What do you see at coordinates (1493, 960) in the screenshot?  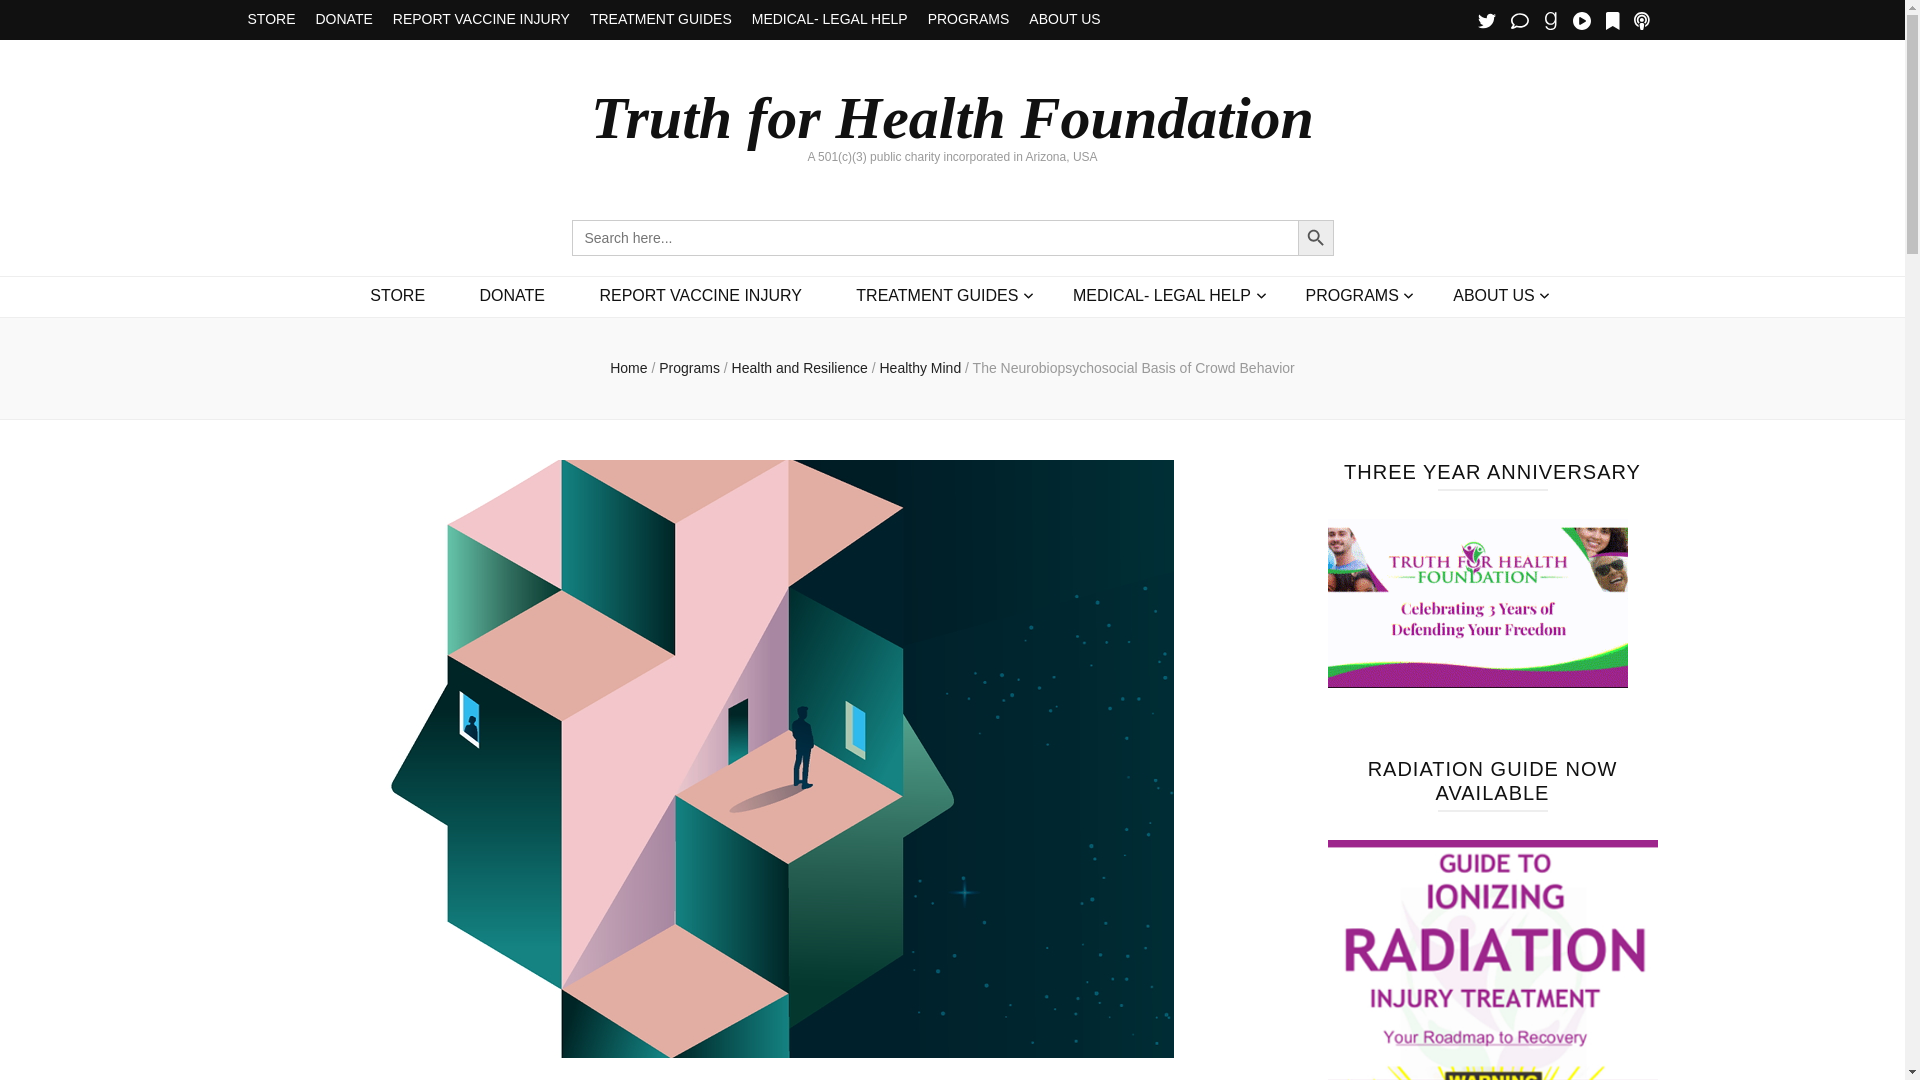 I see `Radiation Guide Now Available` at bounding box center [1493, 960].